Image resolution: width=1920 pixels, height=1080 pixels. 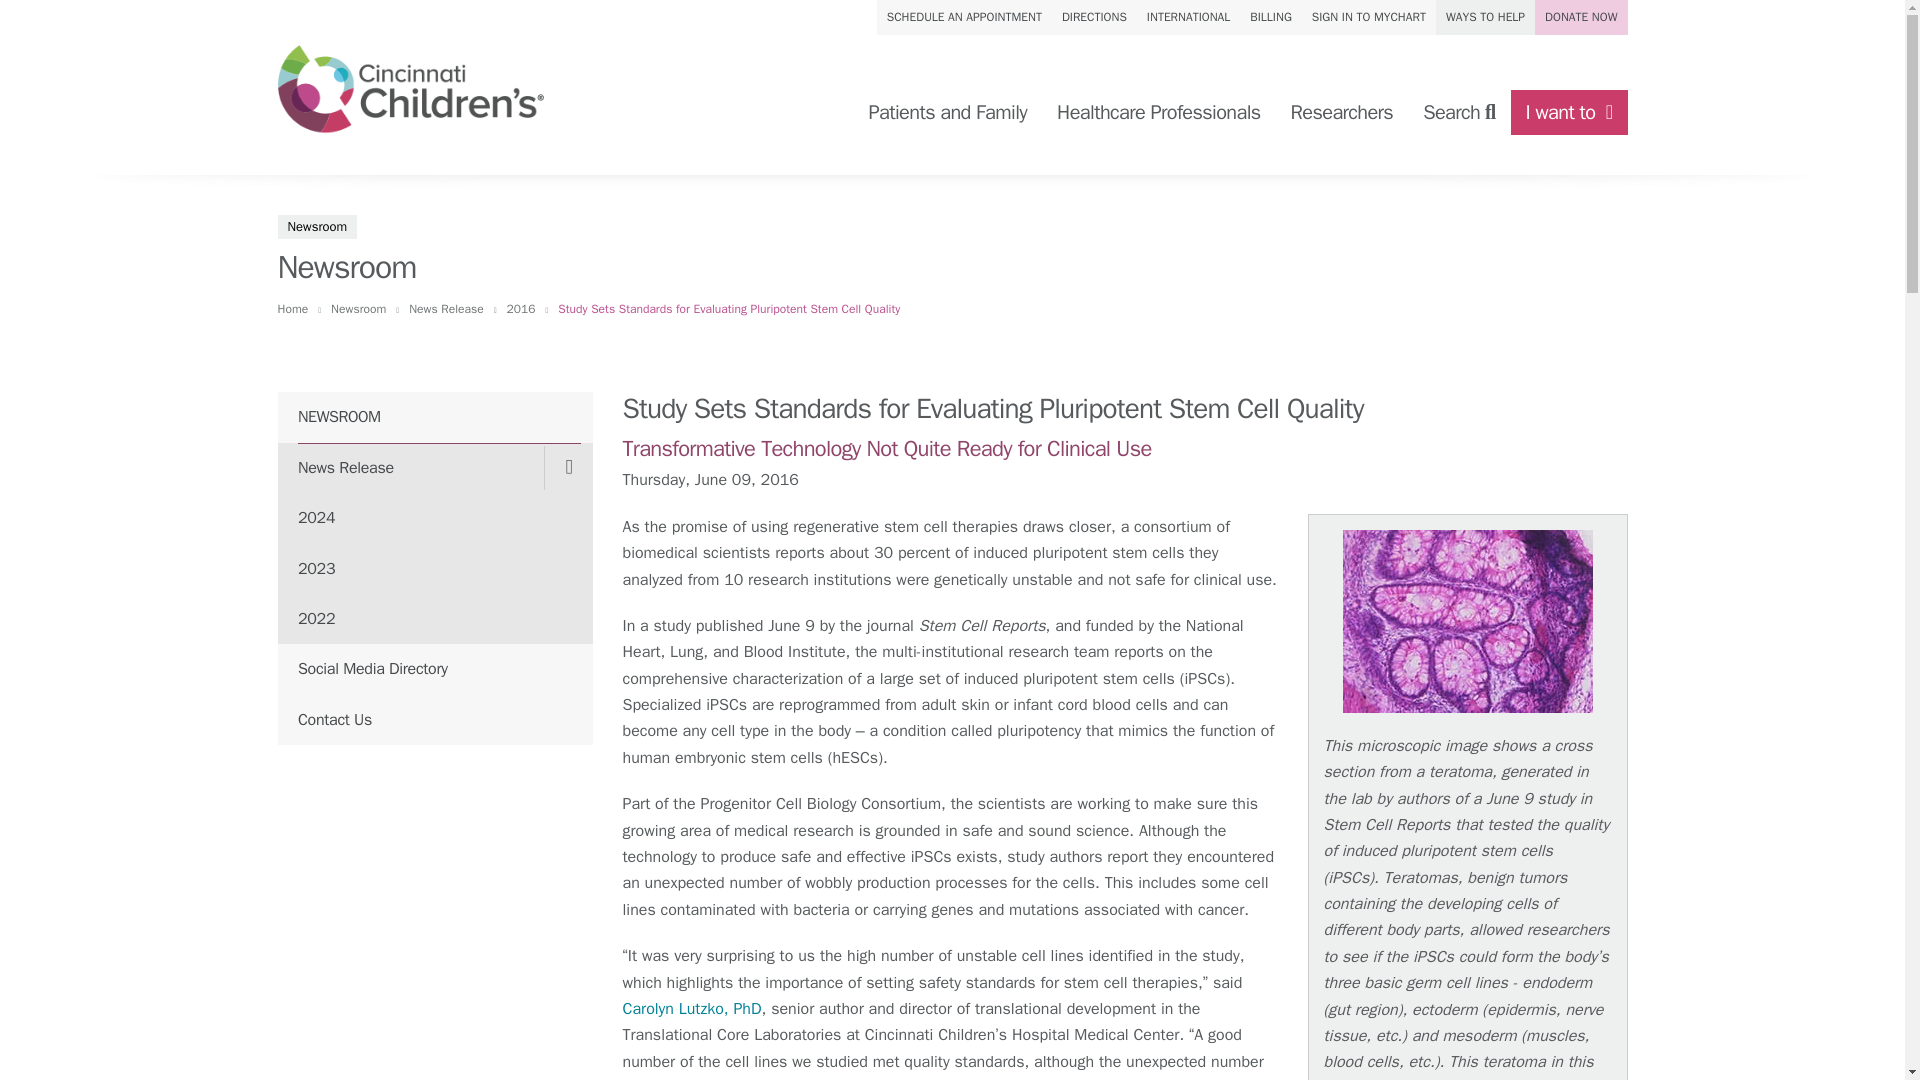 What do you see at coordinates (1188, 17) in the screenshot?
I see `INTERNATIONAL` at bounding box center [1188, 17].